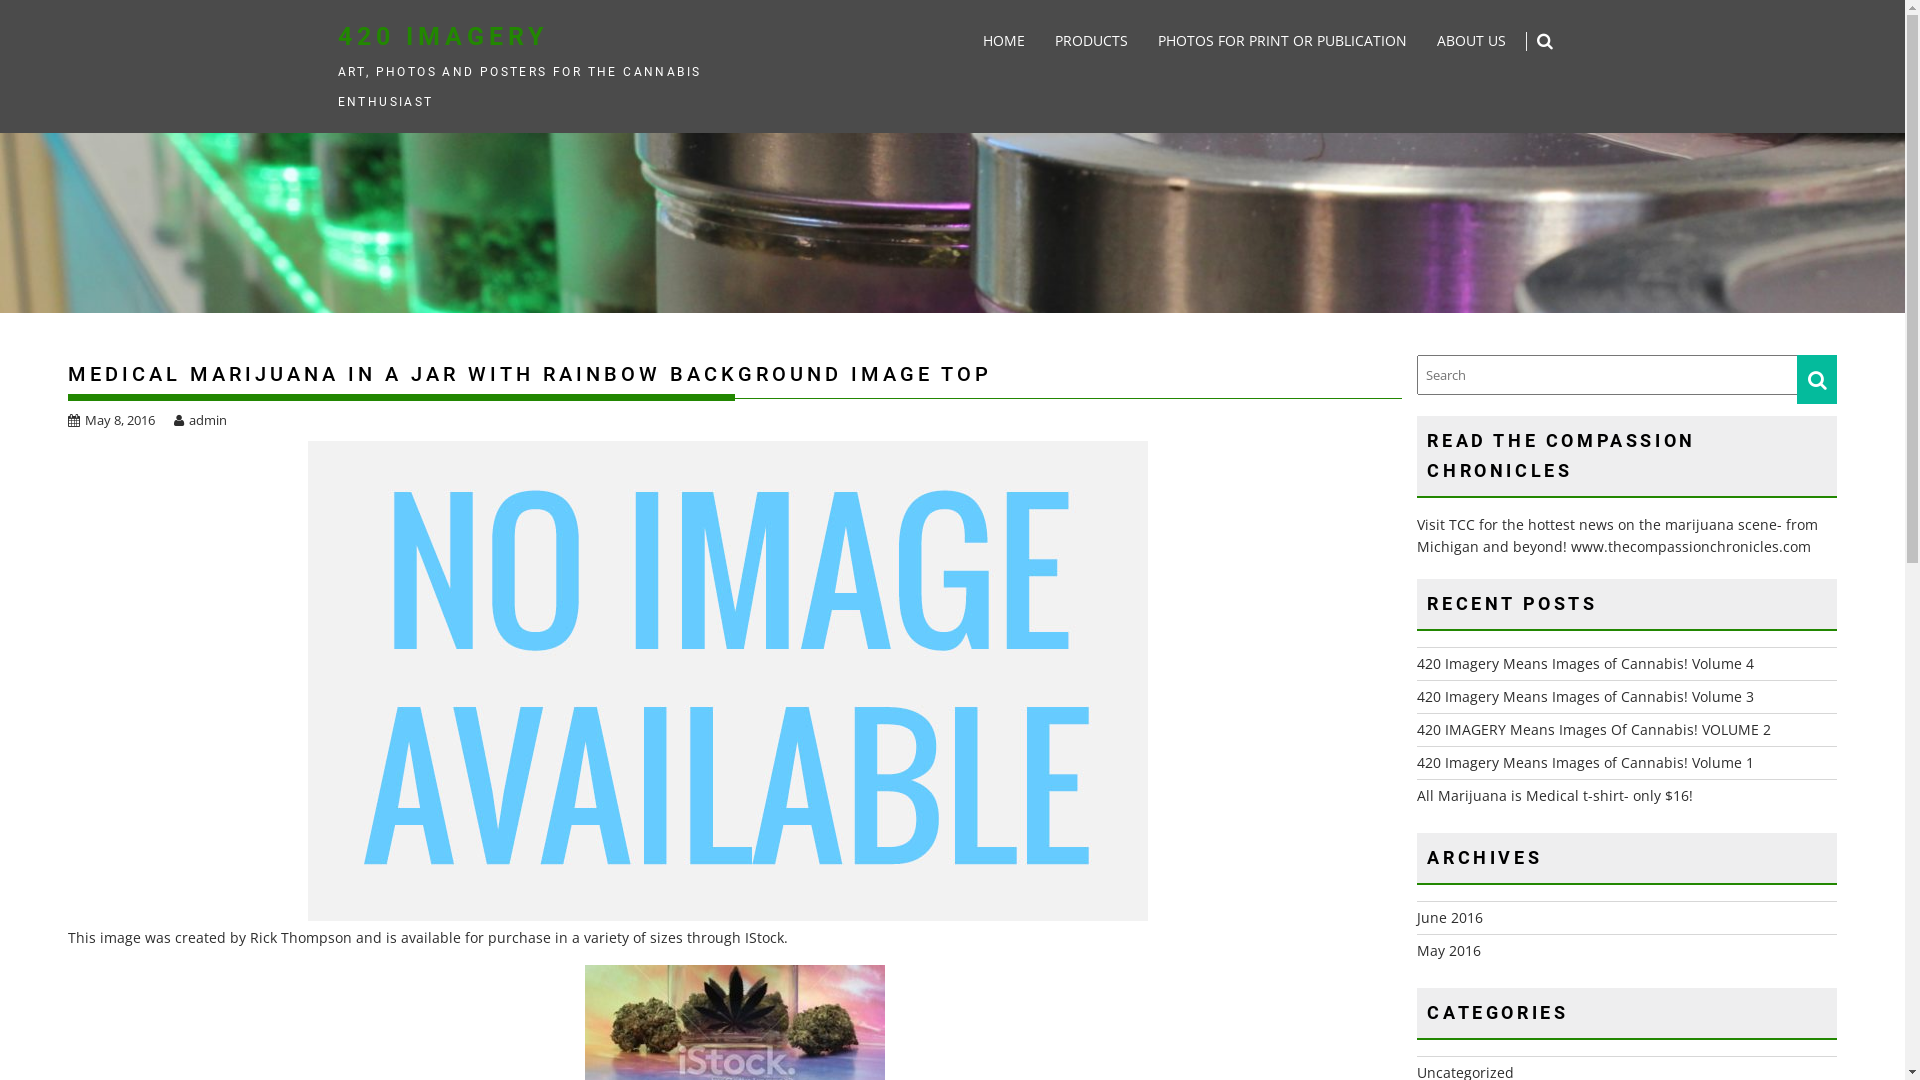 The width and height of the screenshot is (1920, 1080). What do you see at coordinates (1586, 664) in the screenshot?
I see `420 Imagery Means Images of Cannabis! Volume 4` at bounding box center [1586, 664].